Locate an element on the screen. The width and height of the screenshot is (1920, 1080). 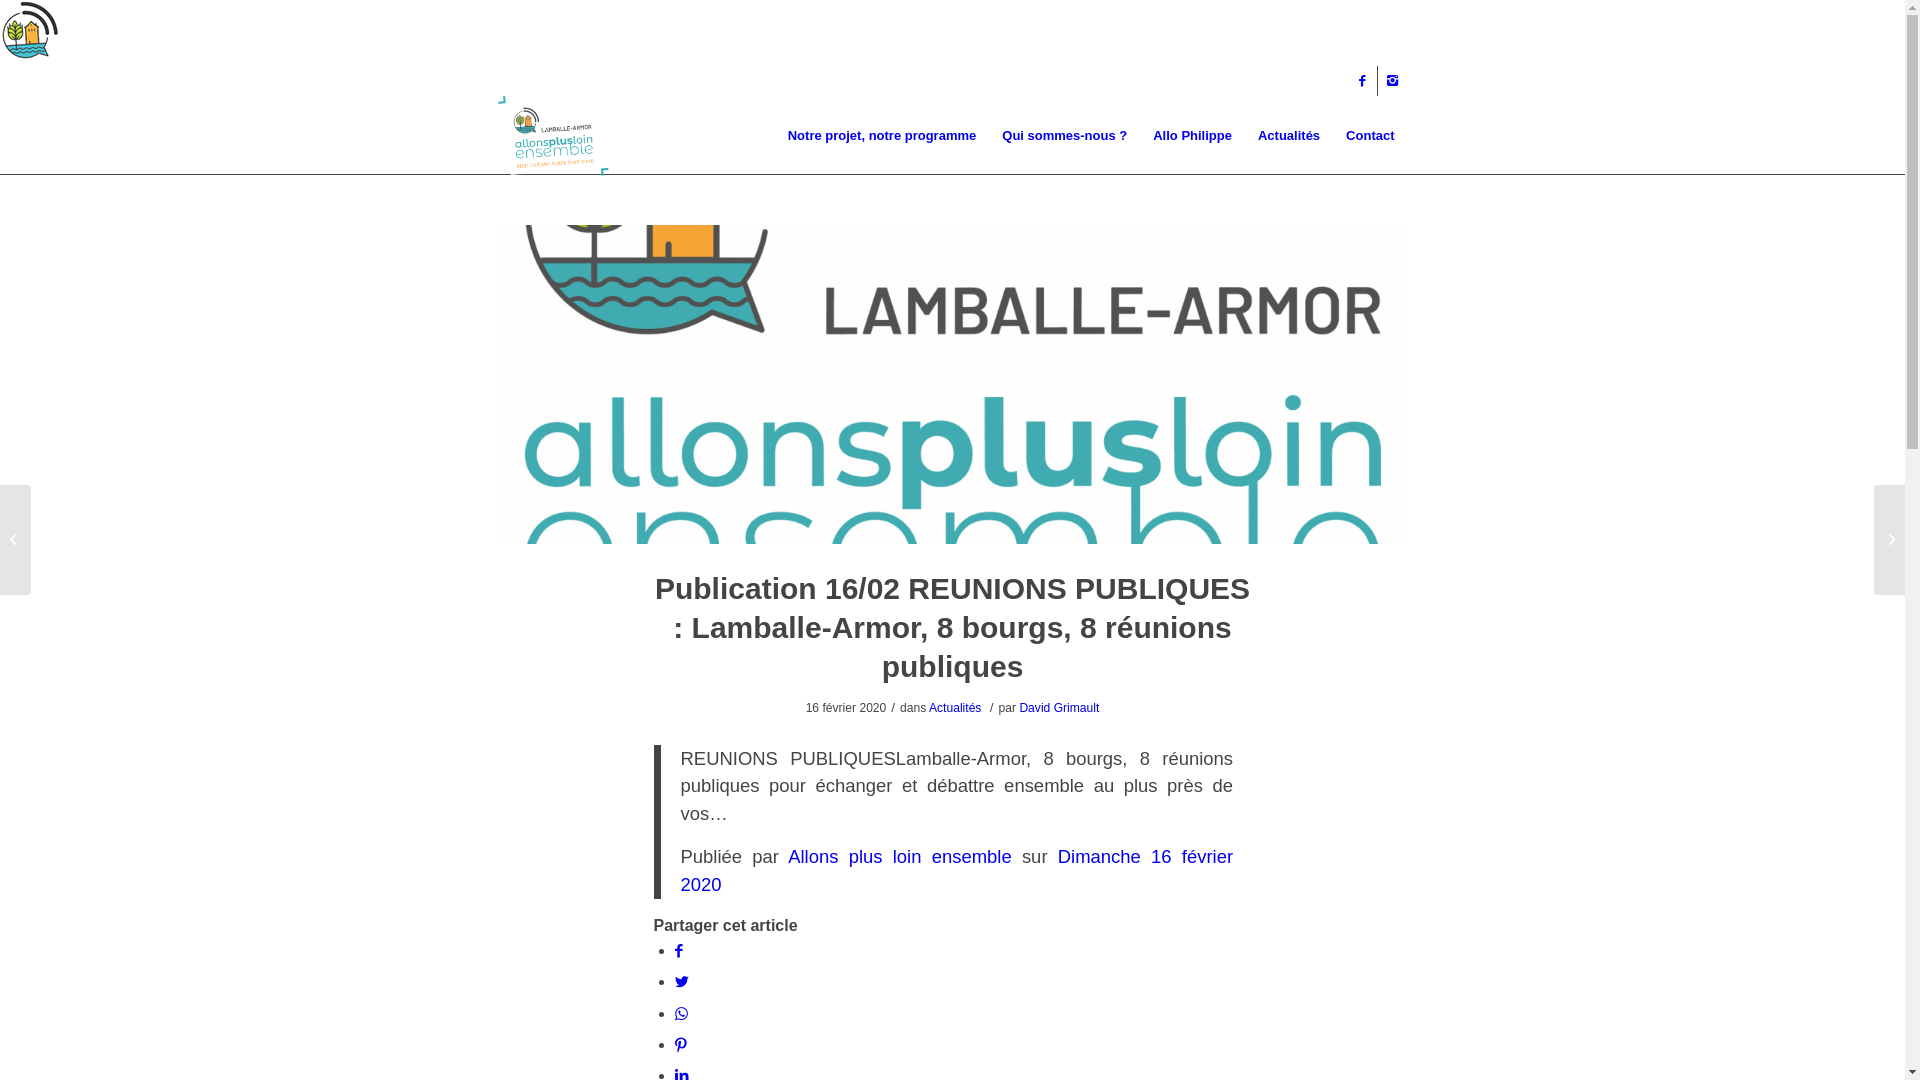
David Grimault is located at coordinates (1059, 708).